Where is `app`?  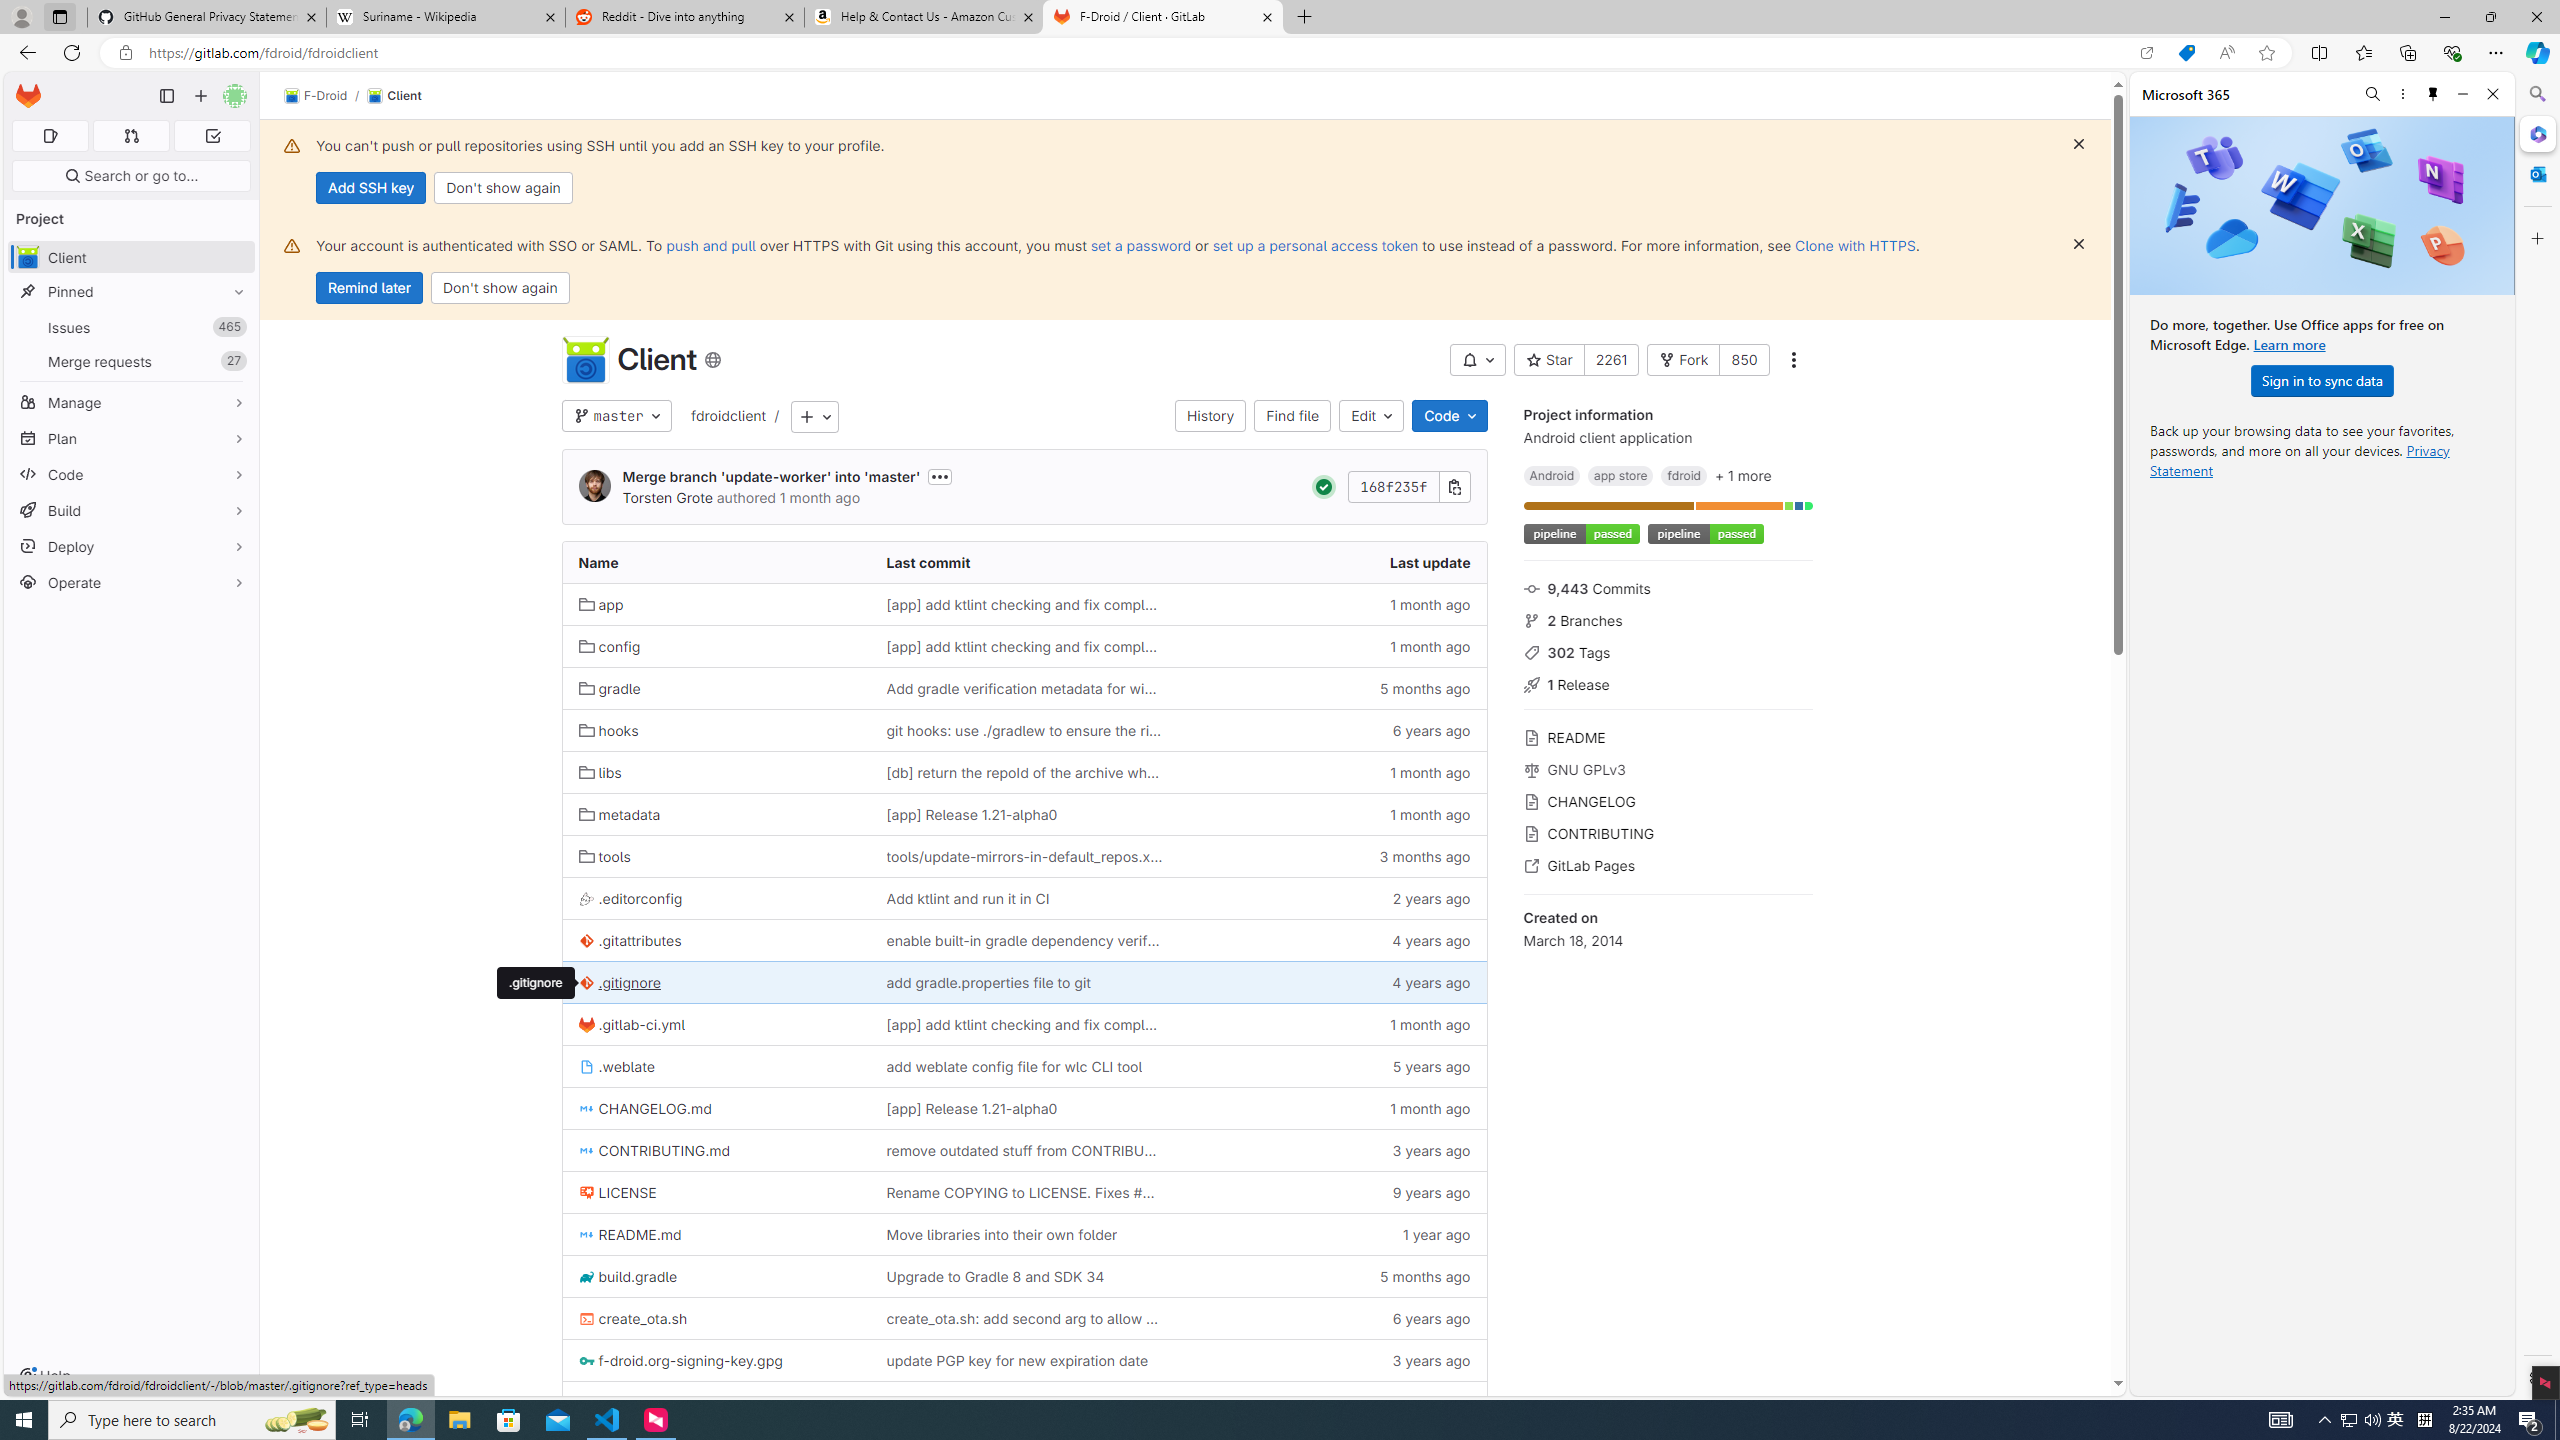
app is located at coordinates (601, 604).